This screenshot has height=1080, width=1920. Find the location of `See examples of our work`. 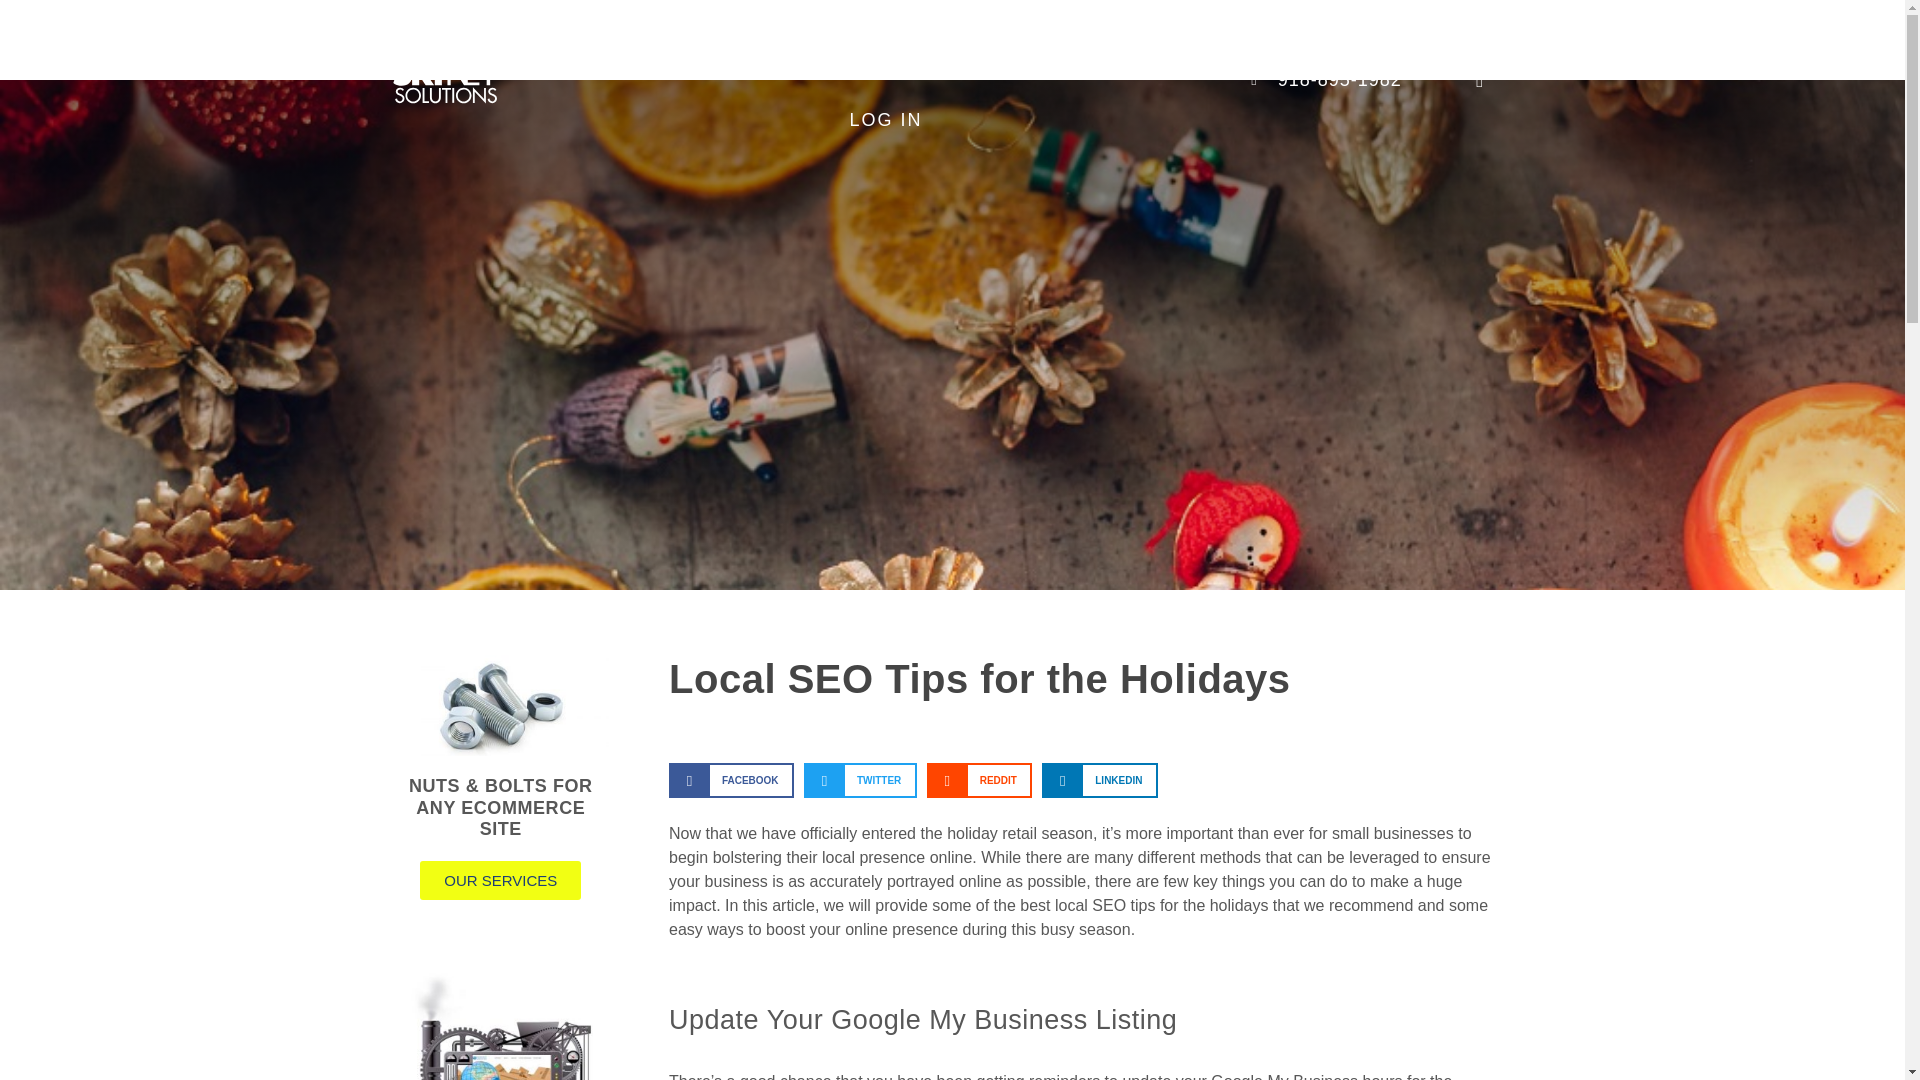

See examples of our work is located at coordinates (874, 40).